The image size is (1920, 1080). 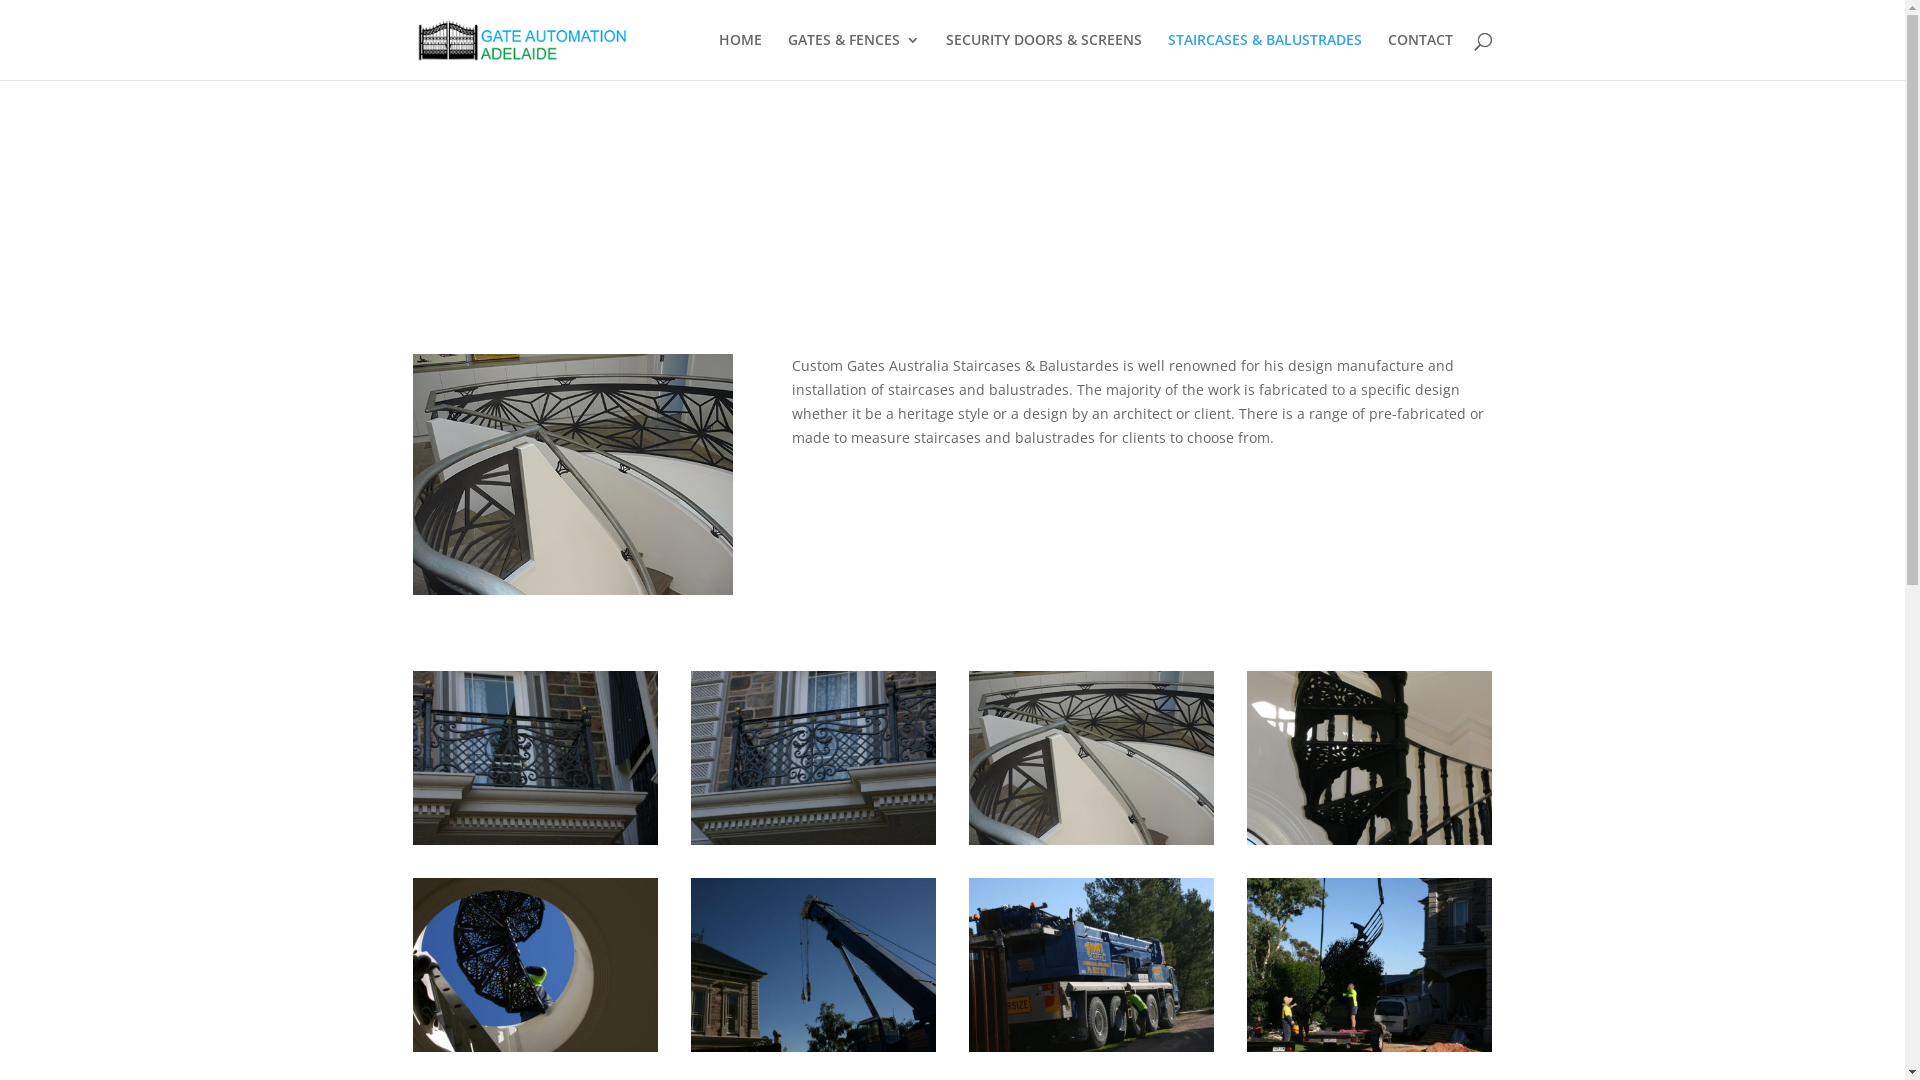 What do you see at coordinates (854, 56) in the screenshot?
I see `GATES & FENCES` at bounding box center [854, 56].